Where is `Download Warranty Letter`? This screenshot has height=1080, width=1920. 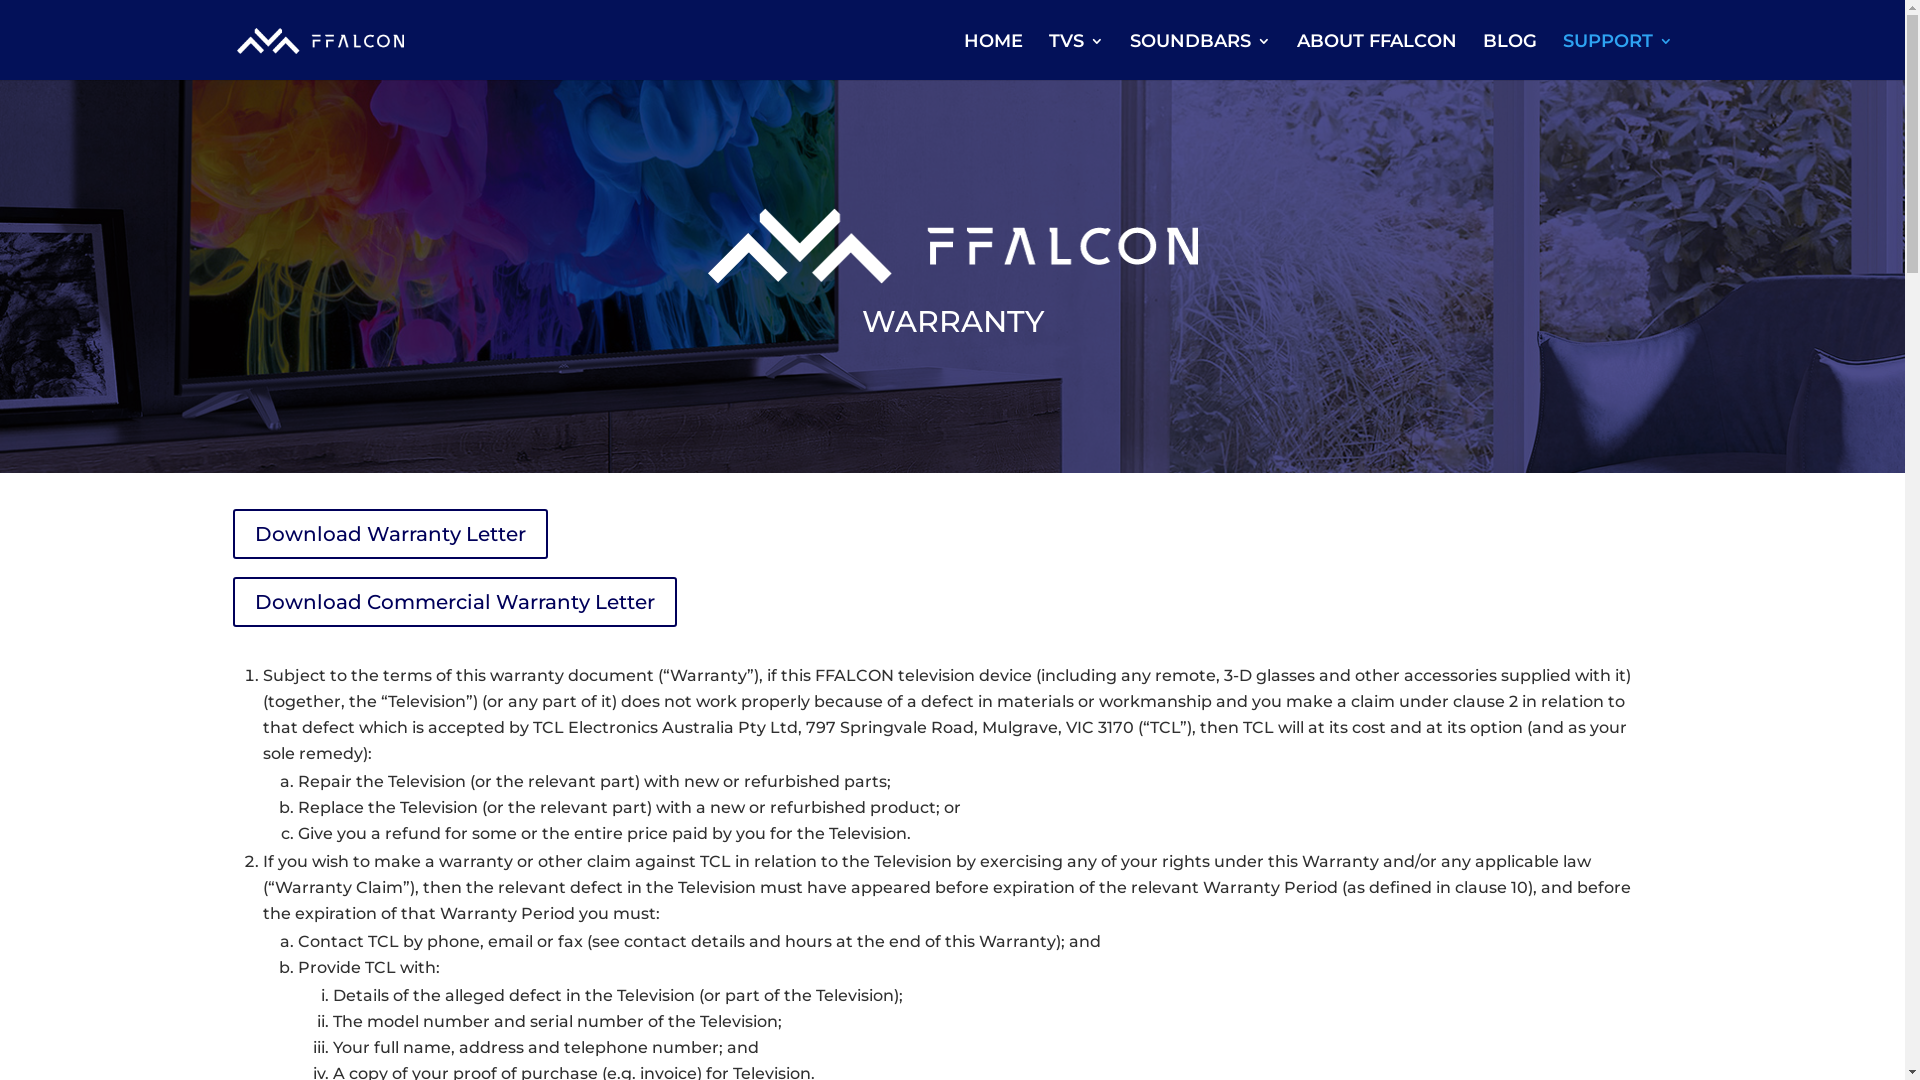
Download Warranty Letter is located at coordinates (390, 534).